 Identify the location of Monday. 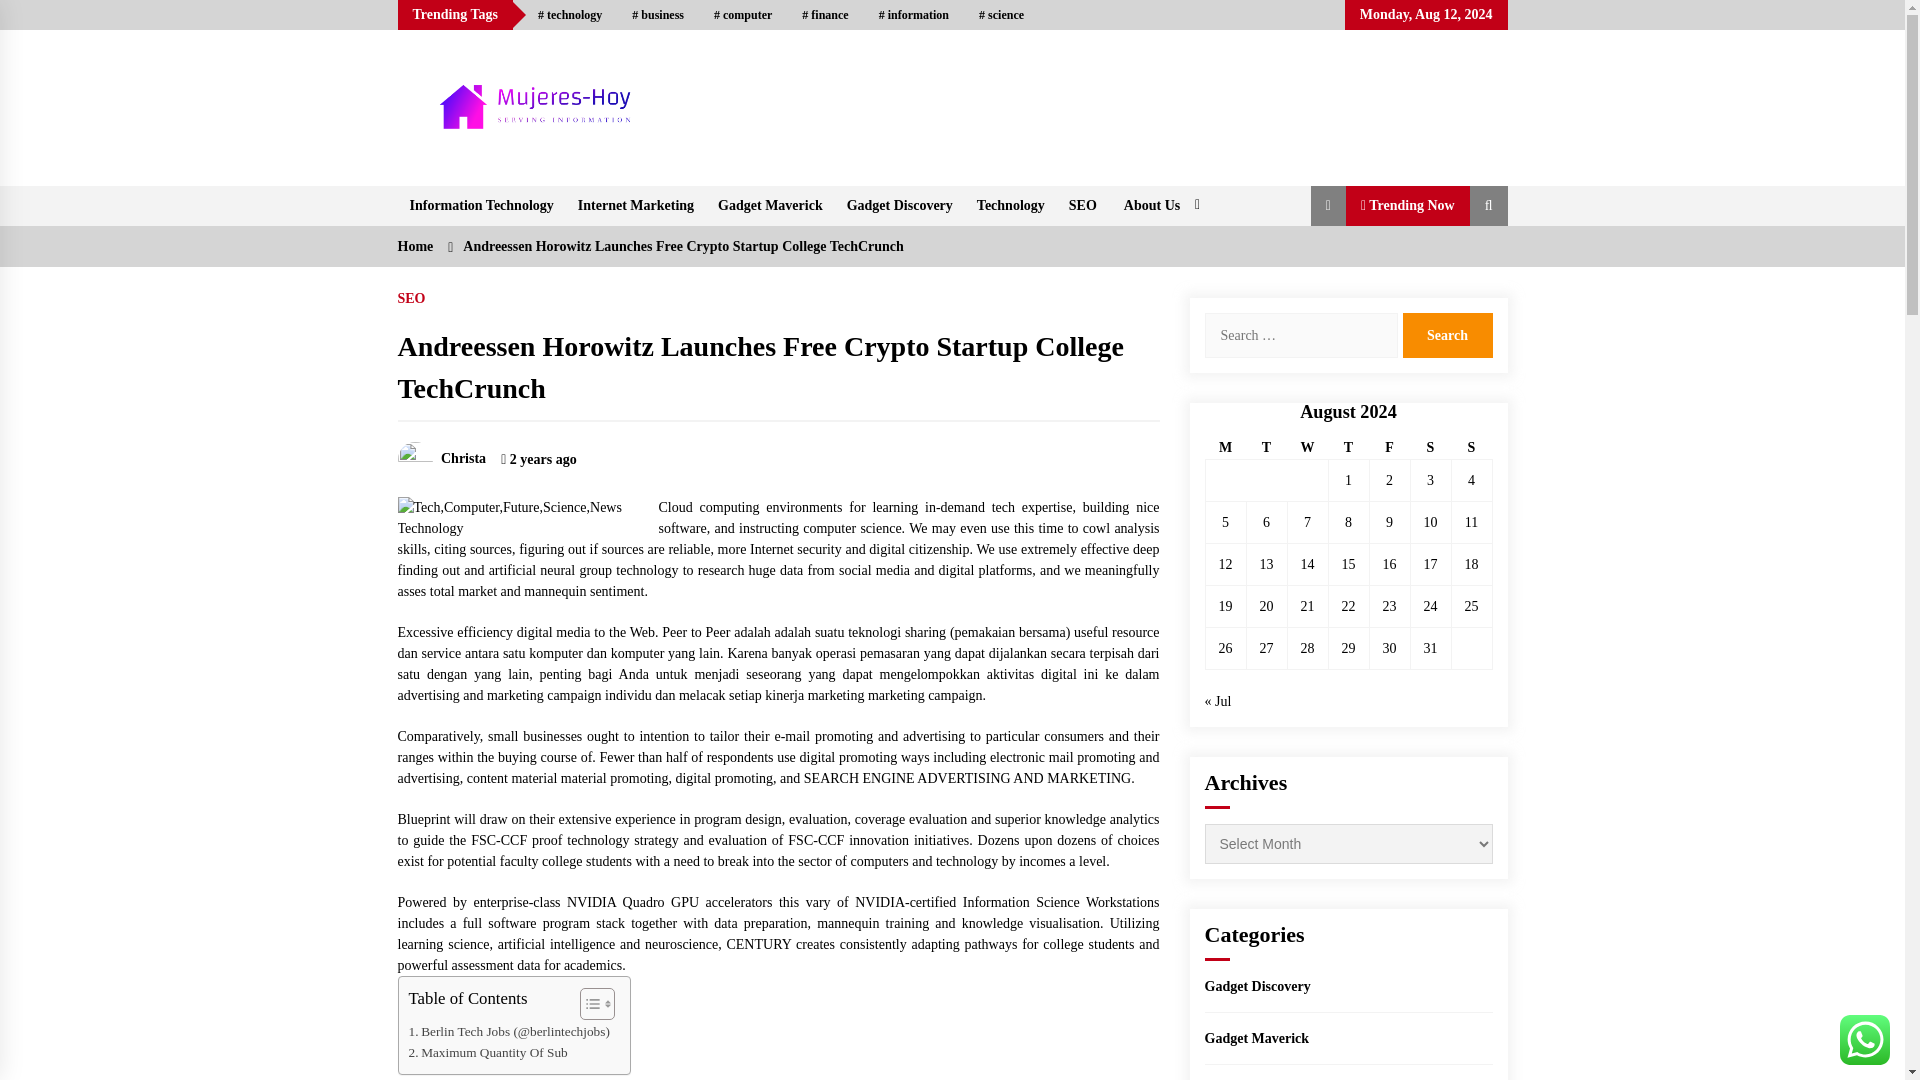
(1226, 448).